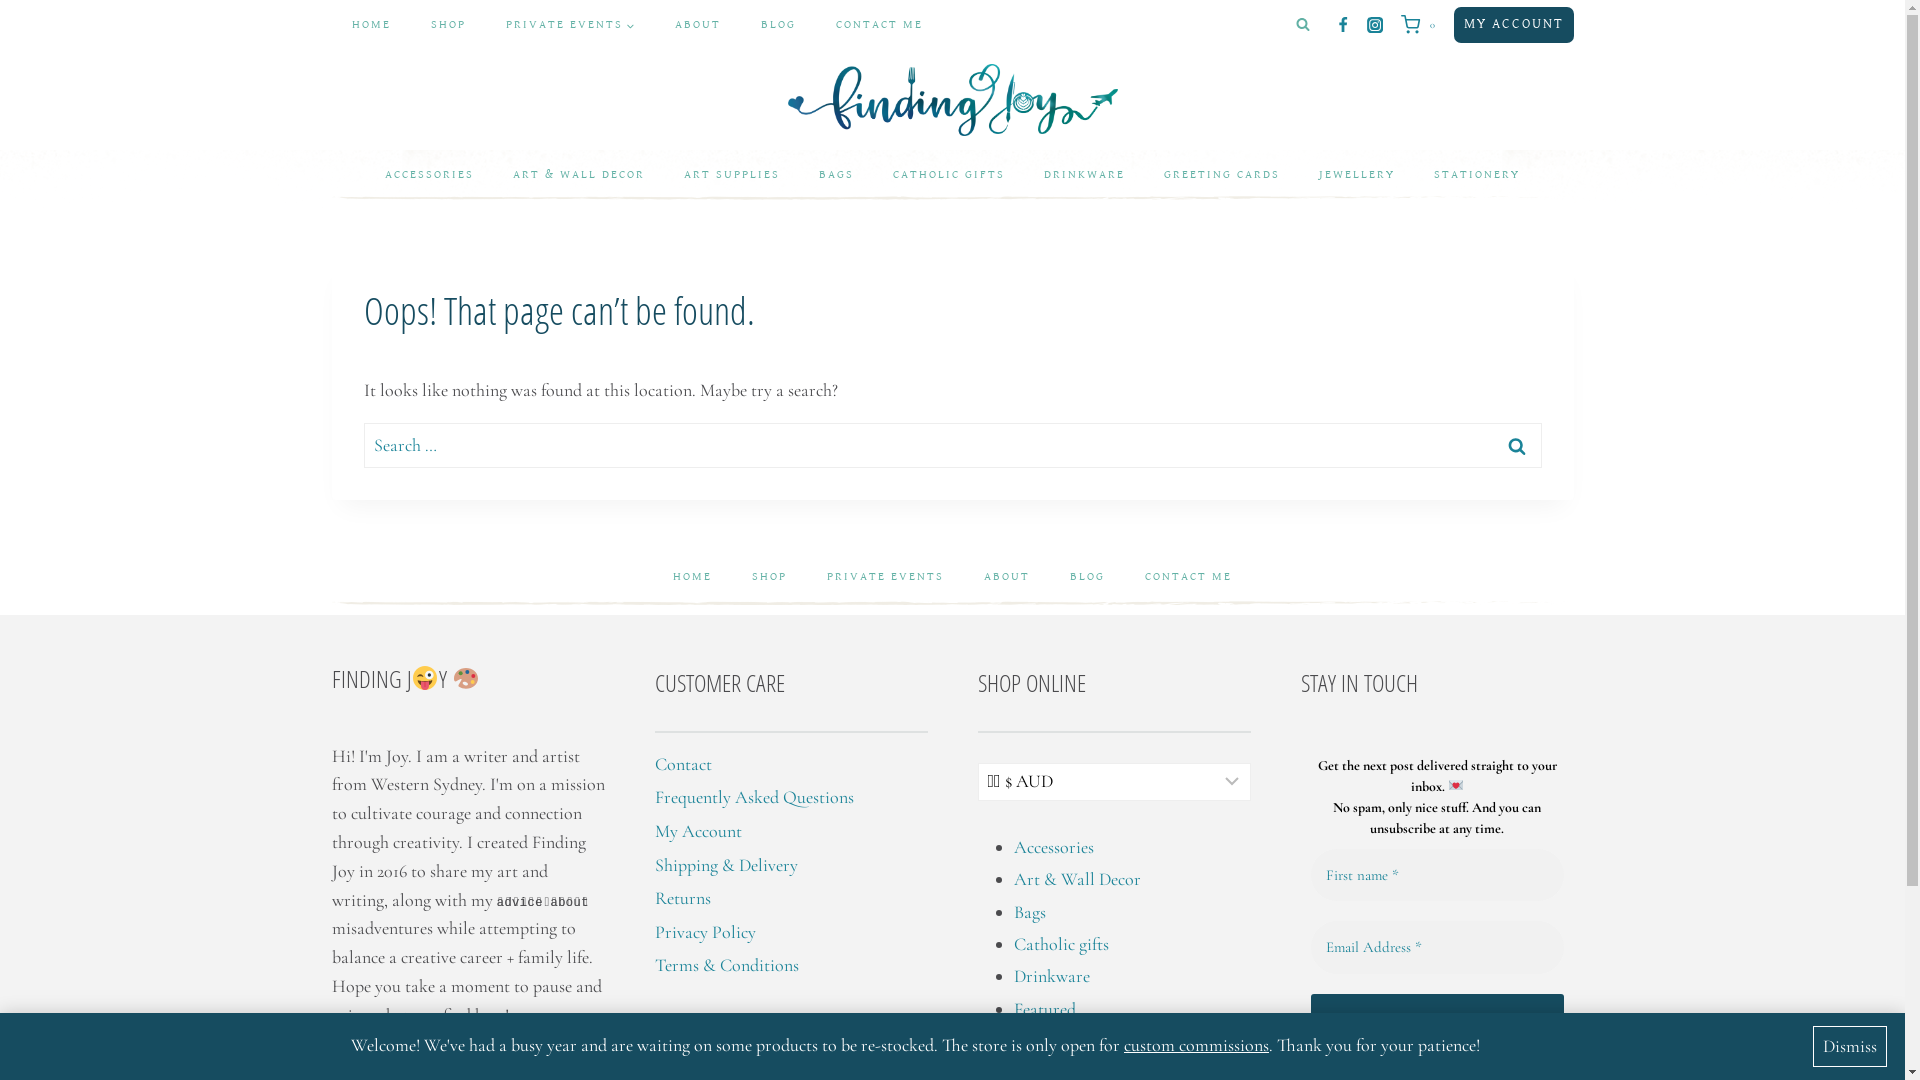  Describe the element at coordinates (1222, 174) in the screenshot. I see `GREETING CARDS` at that location.